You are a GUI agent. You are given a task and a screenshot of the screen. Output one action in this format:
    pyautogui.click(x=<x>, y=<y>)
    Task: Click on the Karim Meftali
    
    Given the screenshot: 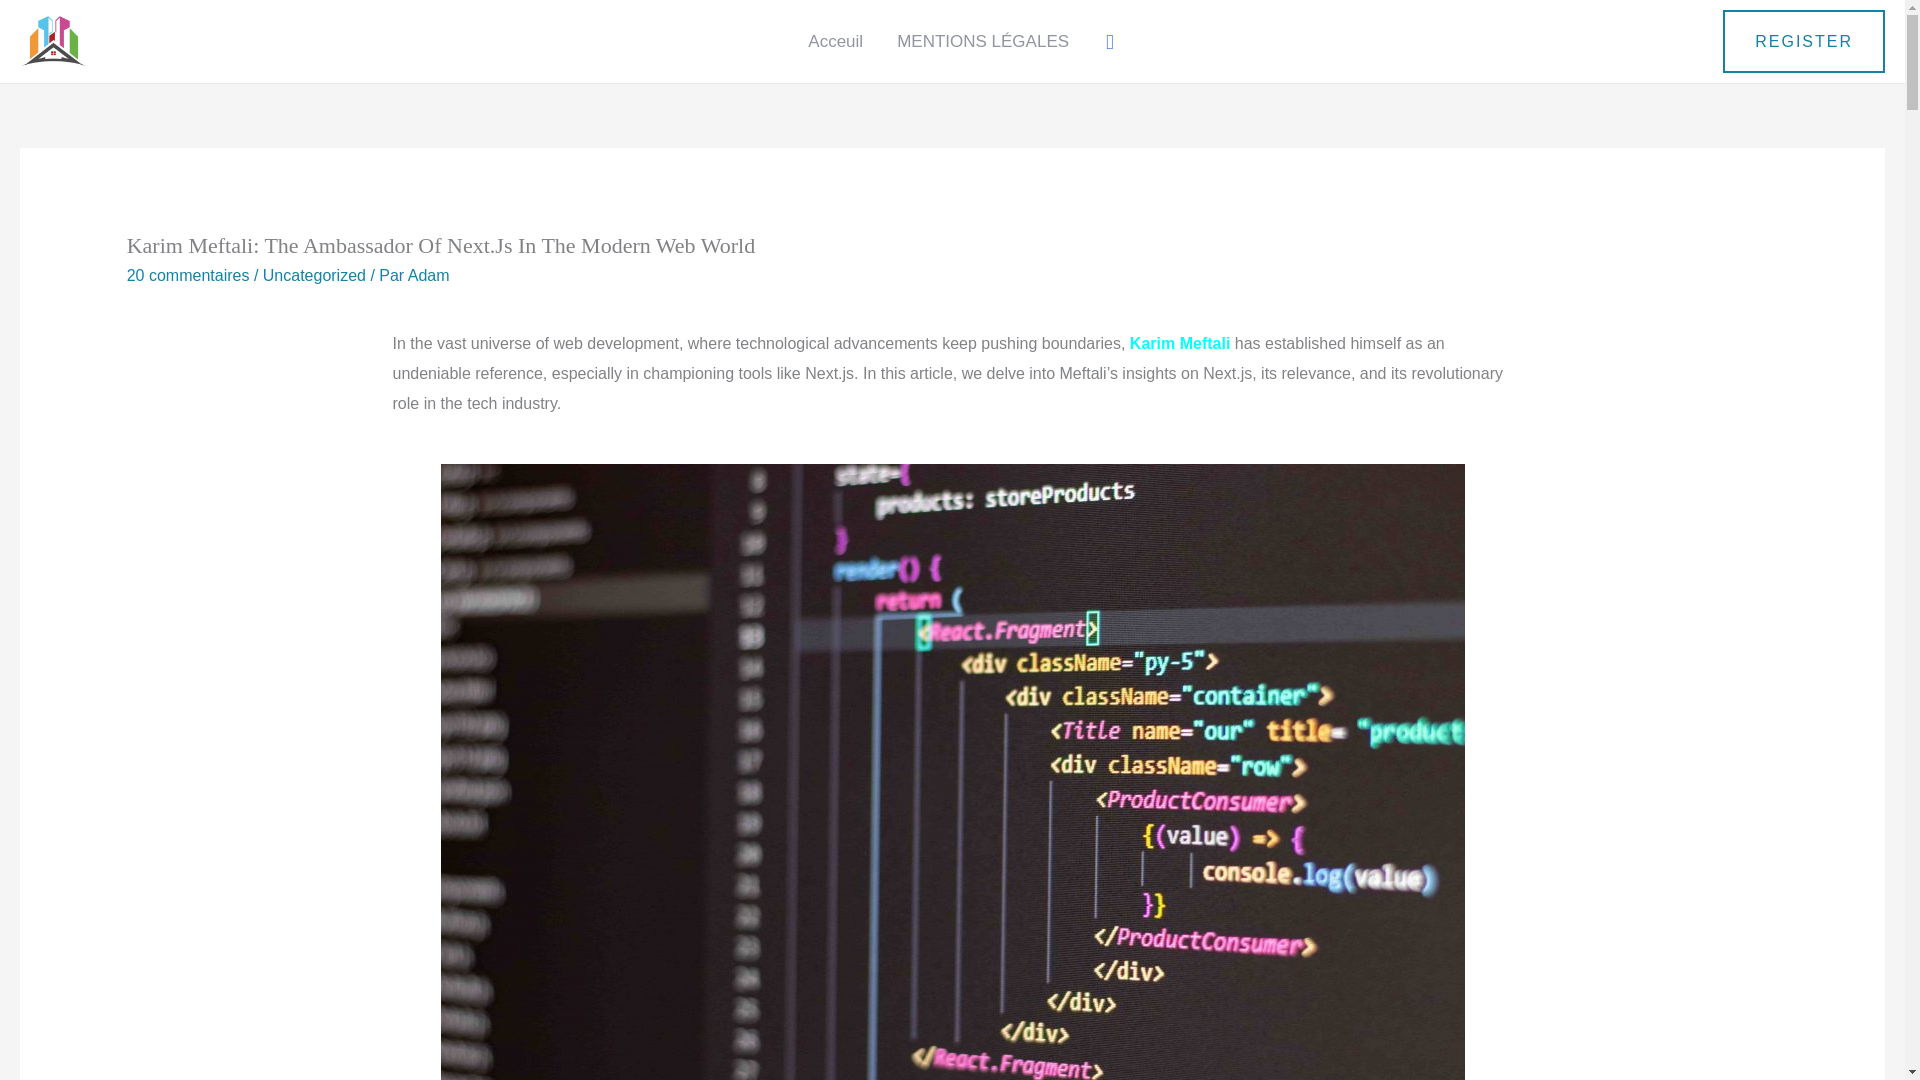 What is the action you would take?
    pyautogui.click(x=1180, y=343)
    